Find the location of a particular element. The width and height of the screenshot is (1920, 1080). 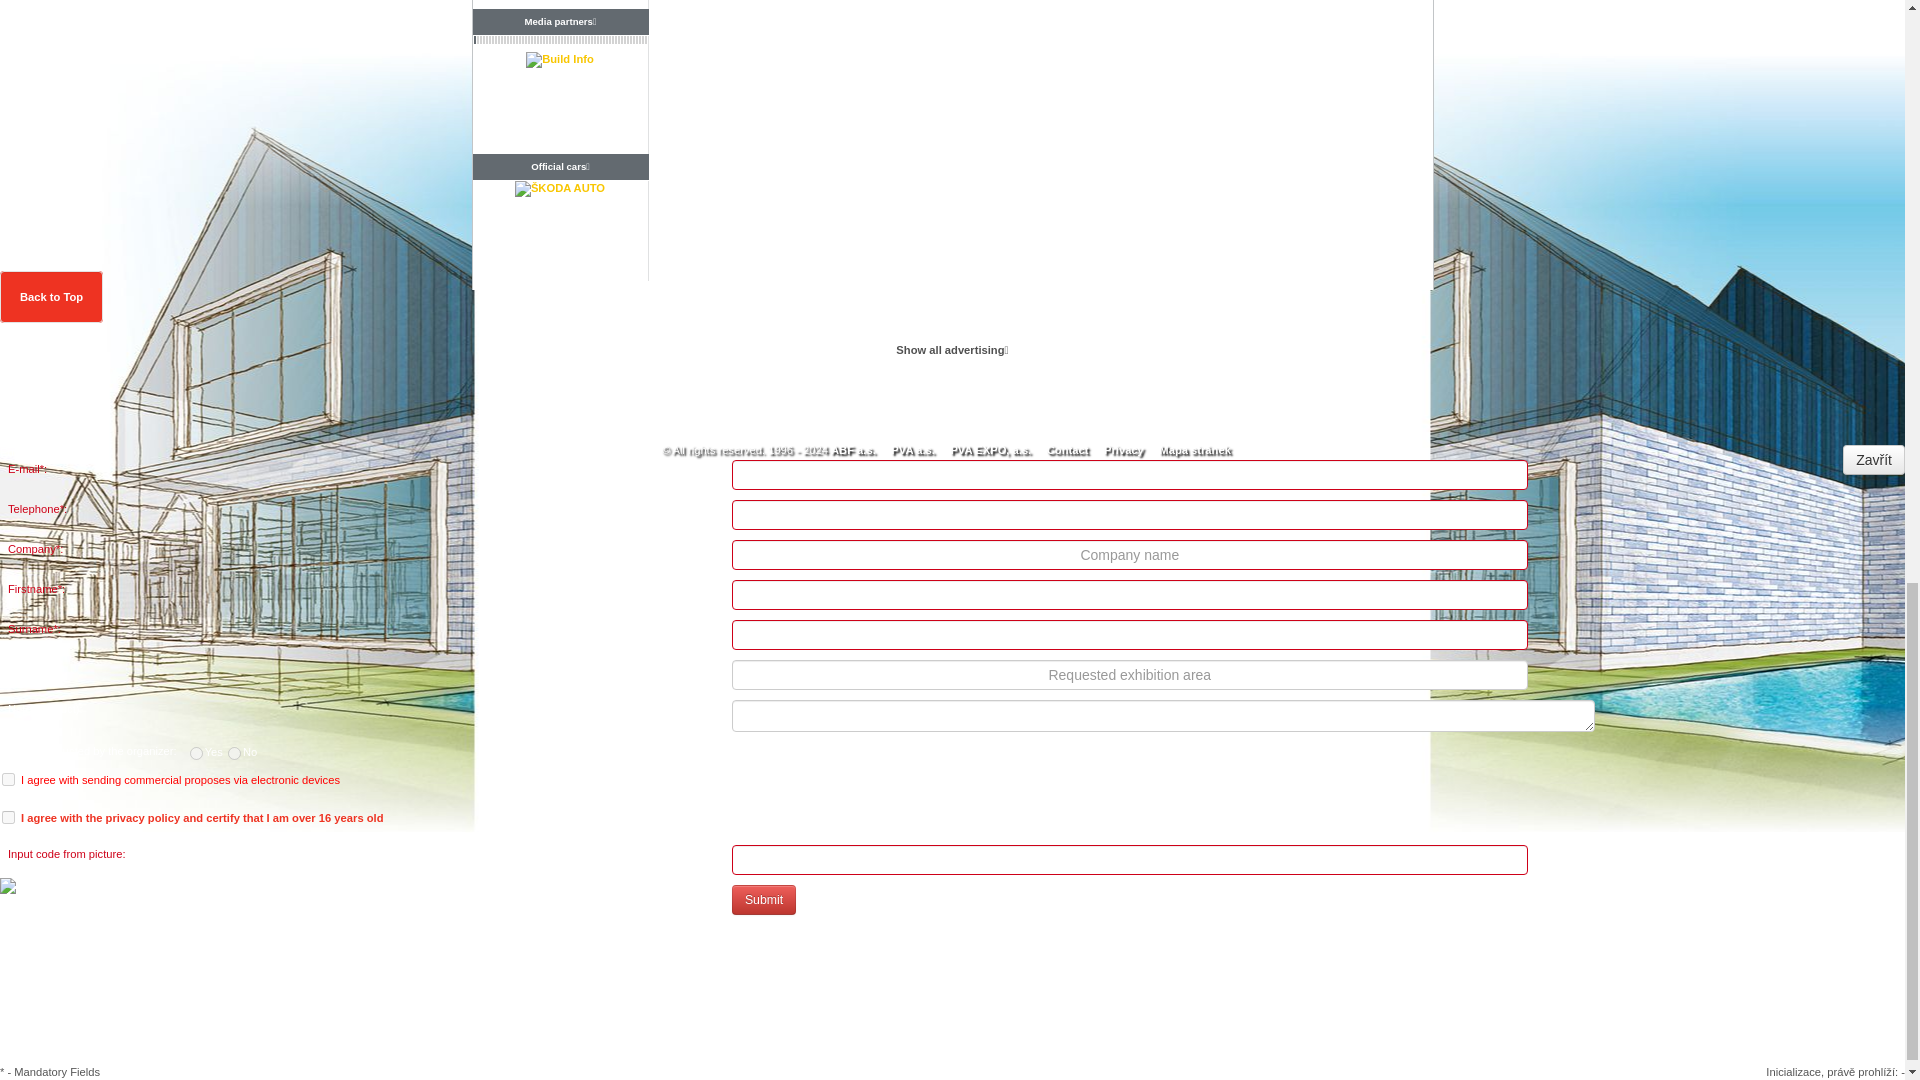

1758 is located at coordinates (234, 754).